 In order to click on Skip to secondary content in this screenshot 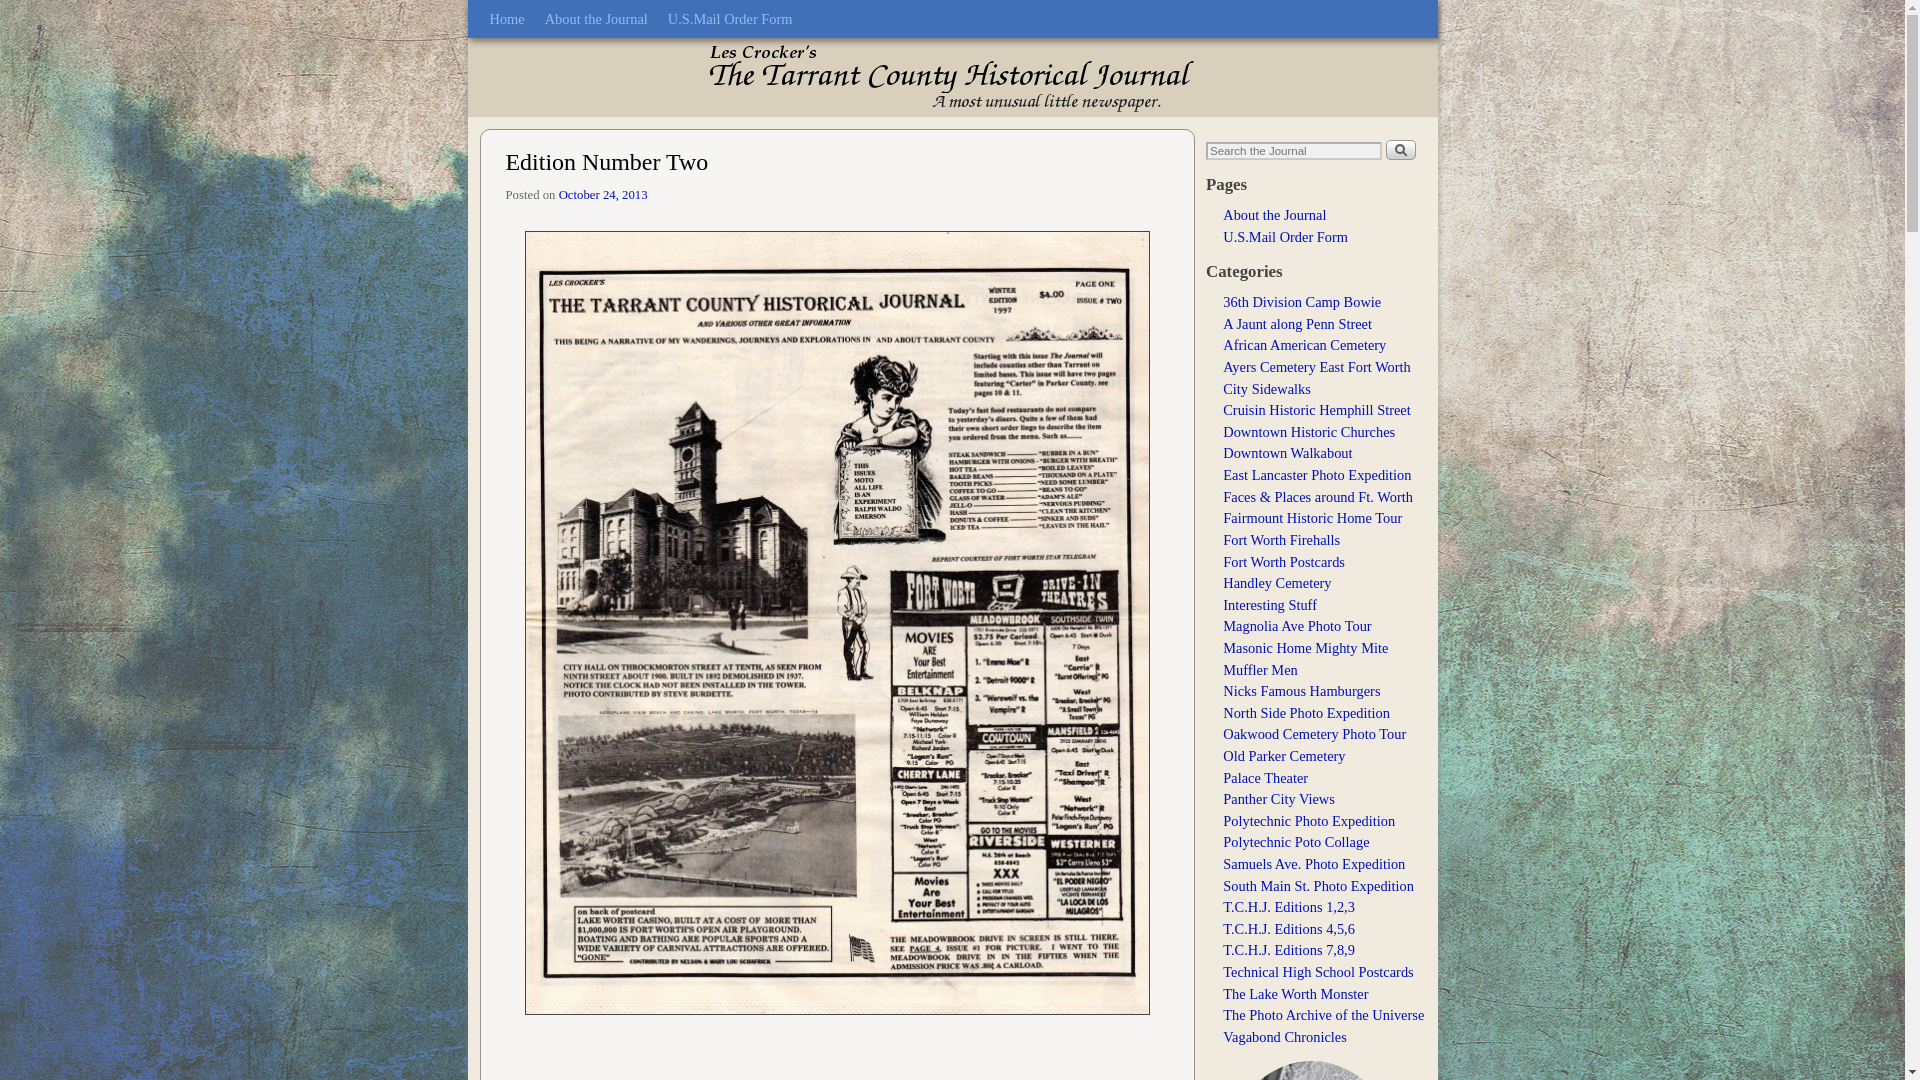, I will do `click(530, 9)`.